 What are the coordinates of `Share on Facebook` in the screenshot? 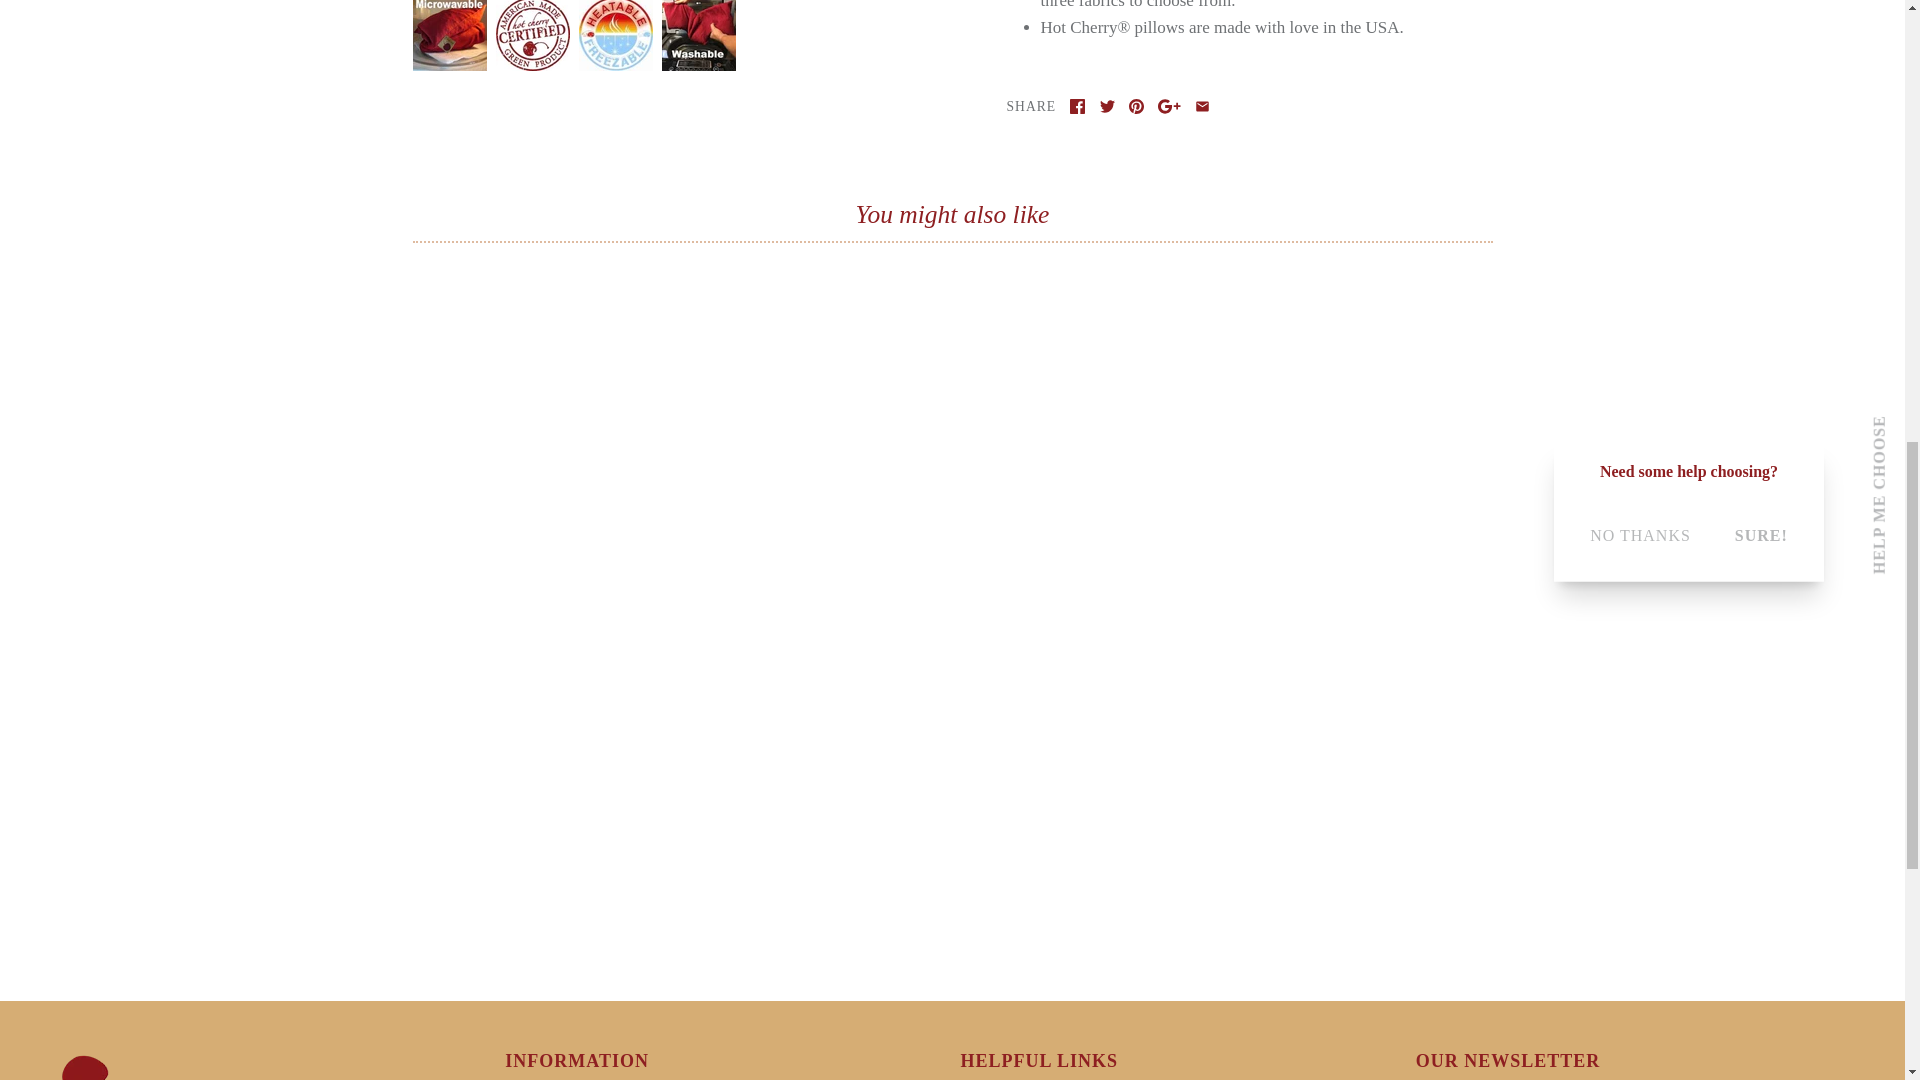 It's located at (1076, 106).